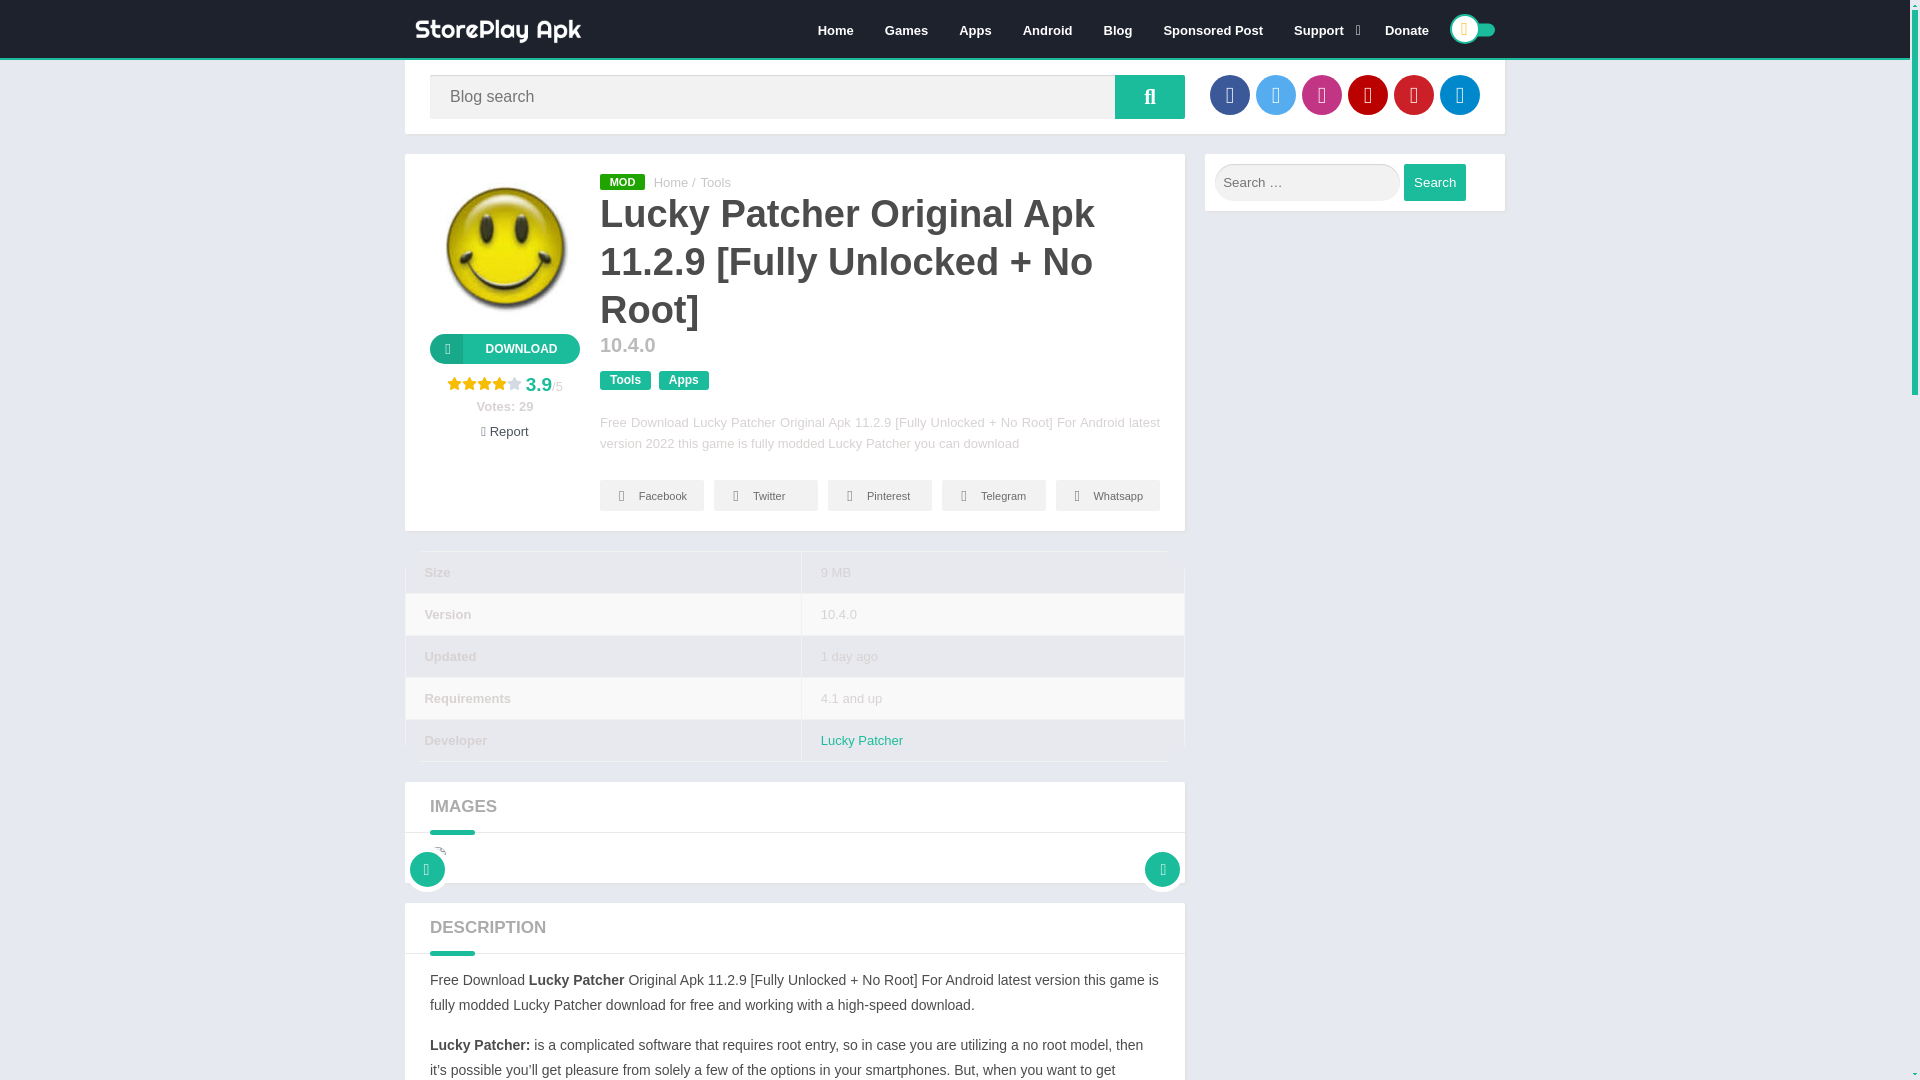  Describe the element at coordinates (1414, 94) in the screenshot. I see `Pinterest` at that location.